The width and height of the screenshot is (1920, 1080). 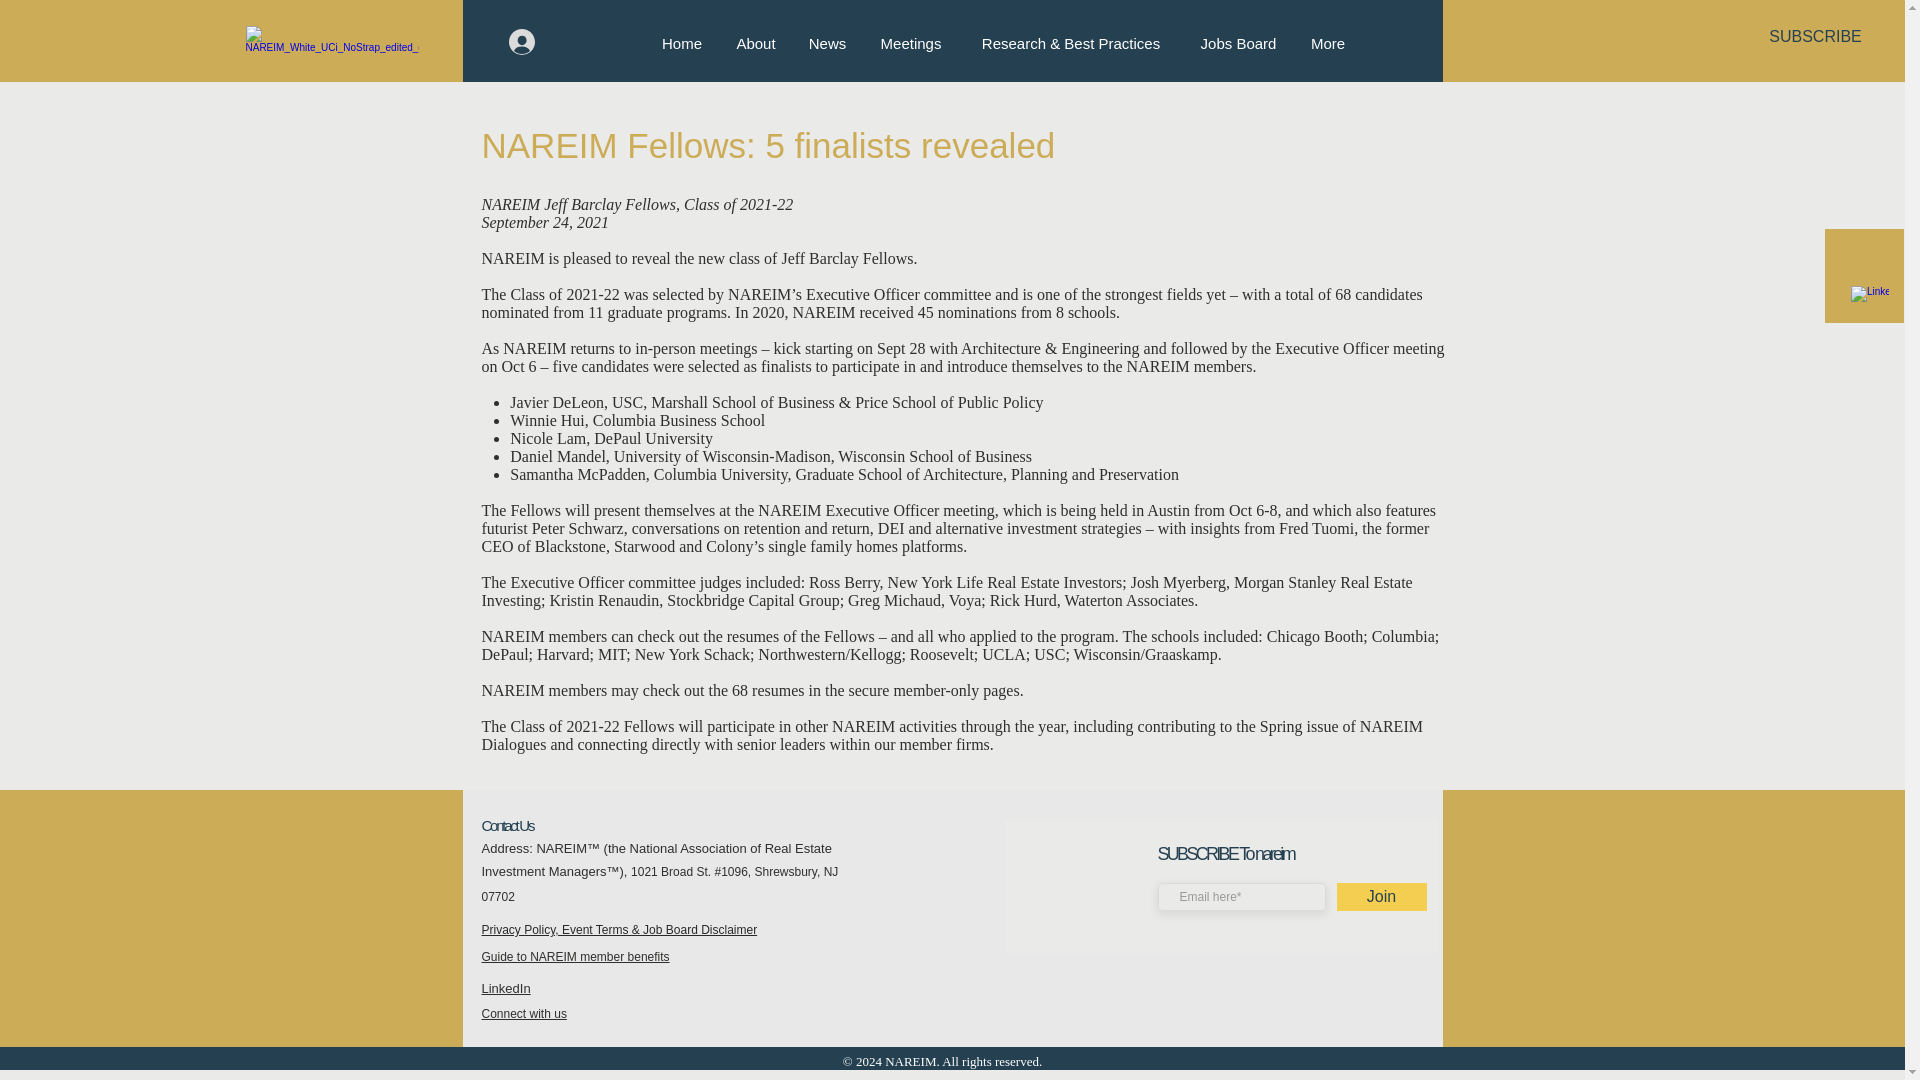 What do you see at coordinates (550, 41) in the screenshot?
I see `Log In` at bounding box center [550, 41].